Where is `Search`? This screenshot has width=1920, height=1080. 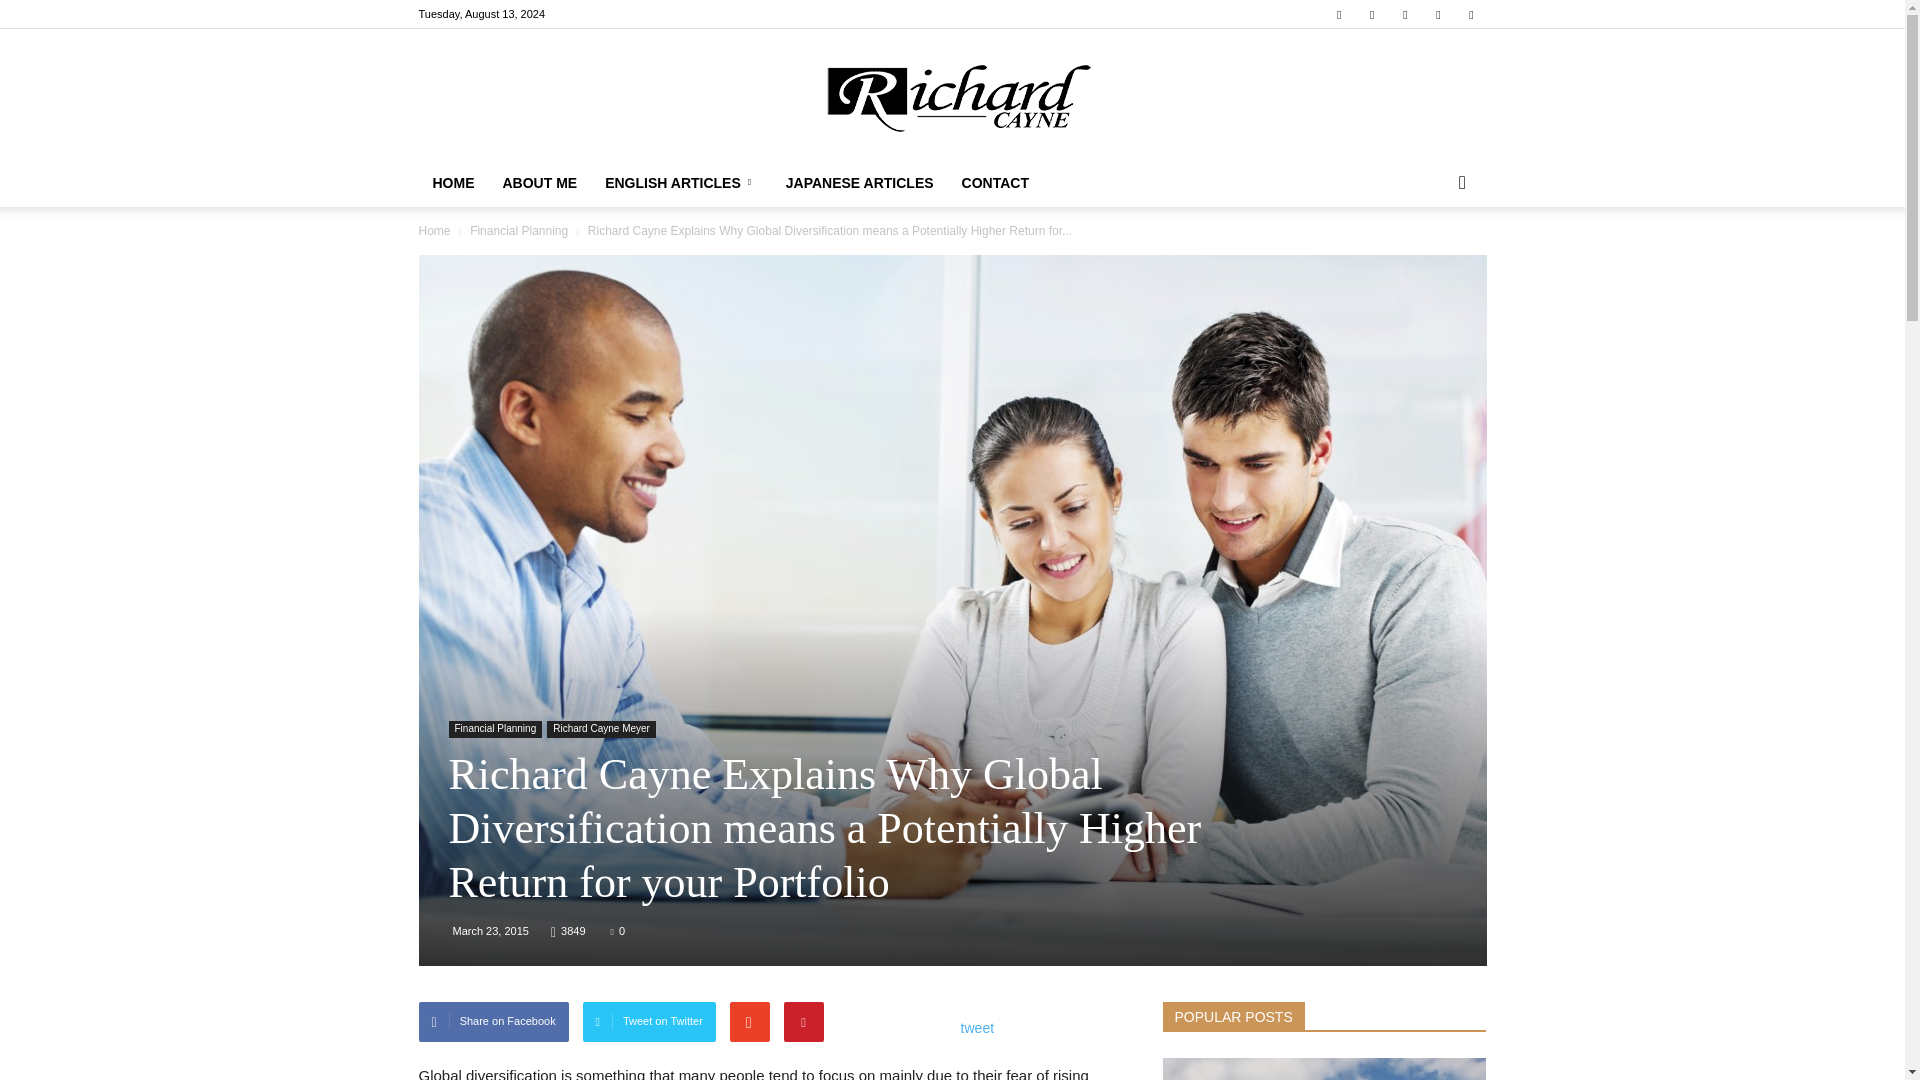
Search is located at coordinates (1430, 262).